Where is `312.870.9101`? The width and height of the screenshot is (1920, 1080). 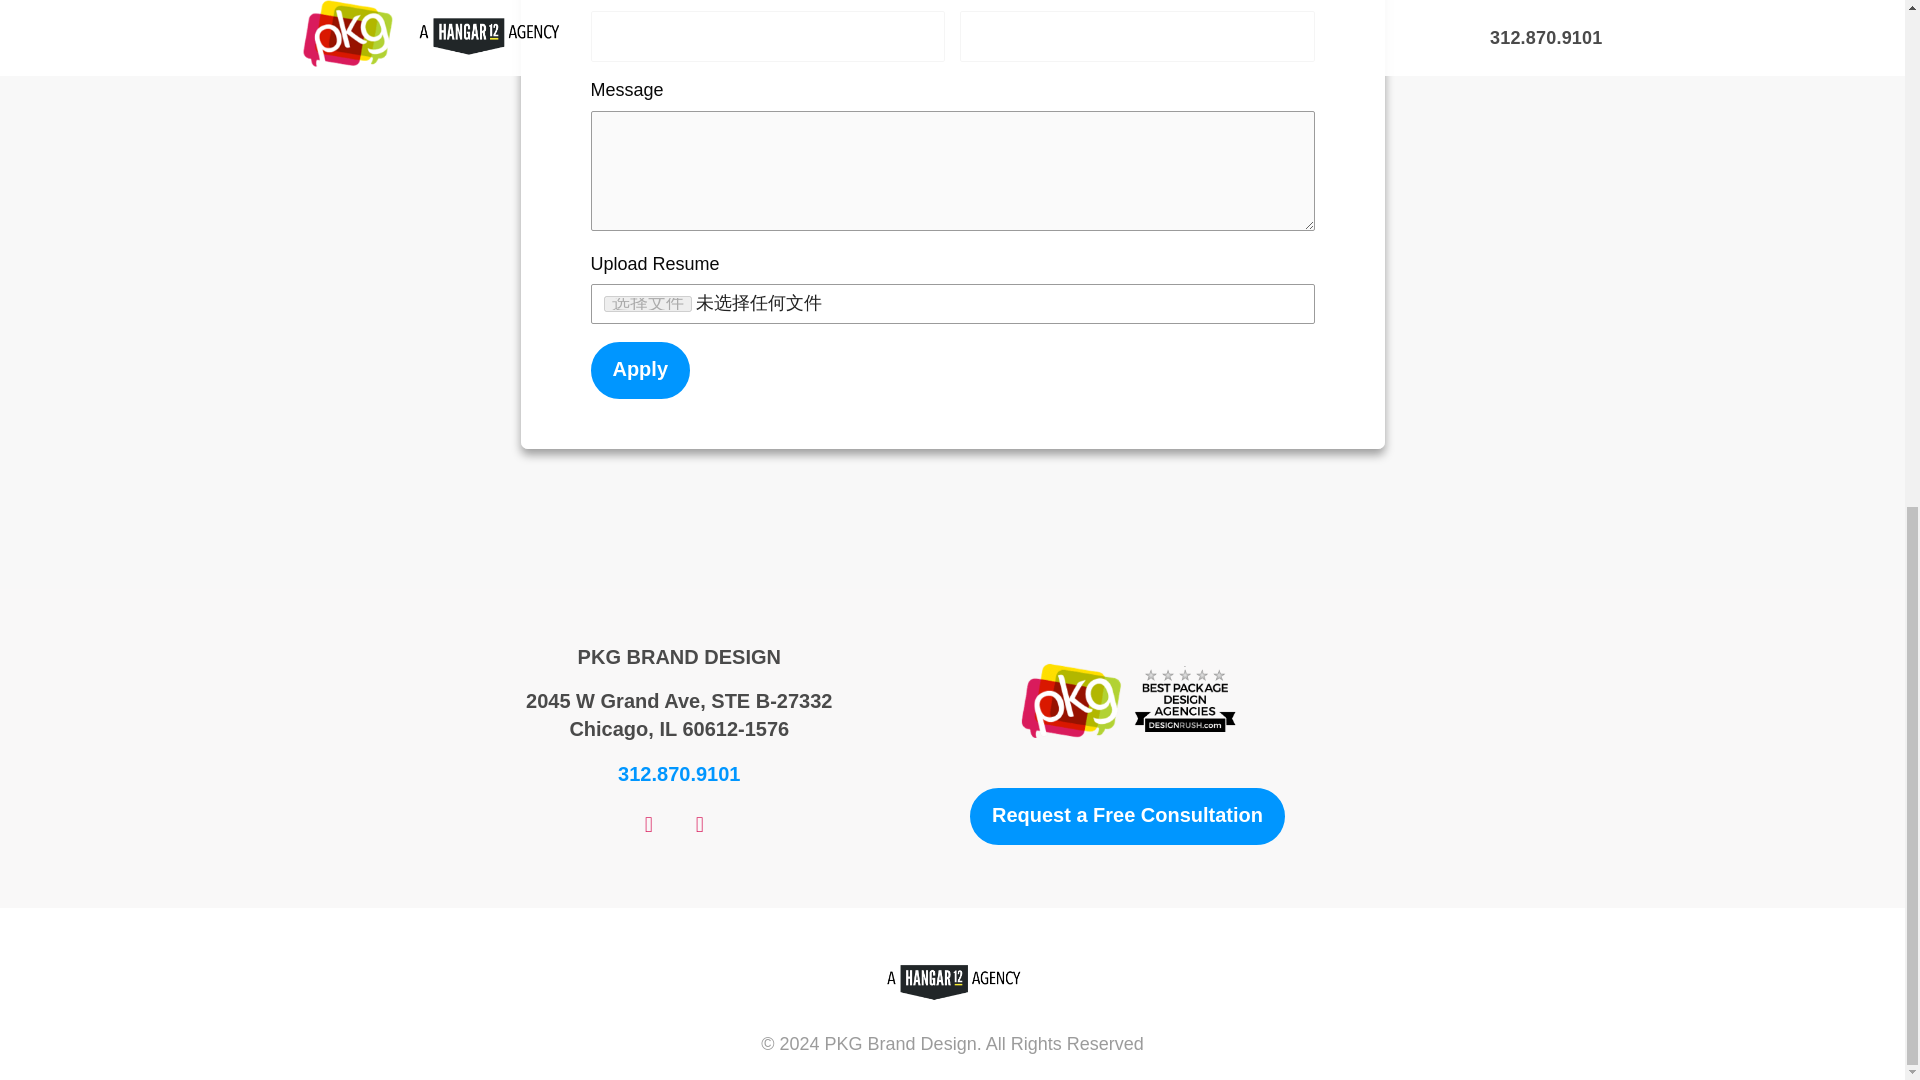
312.870.9101 is located at coordinates (678, 774).